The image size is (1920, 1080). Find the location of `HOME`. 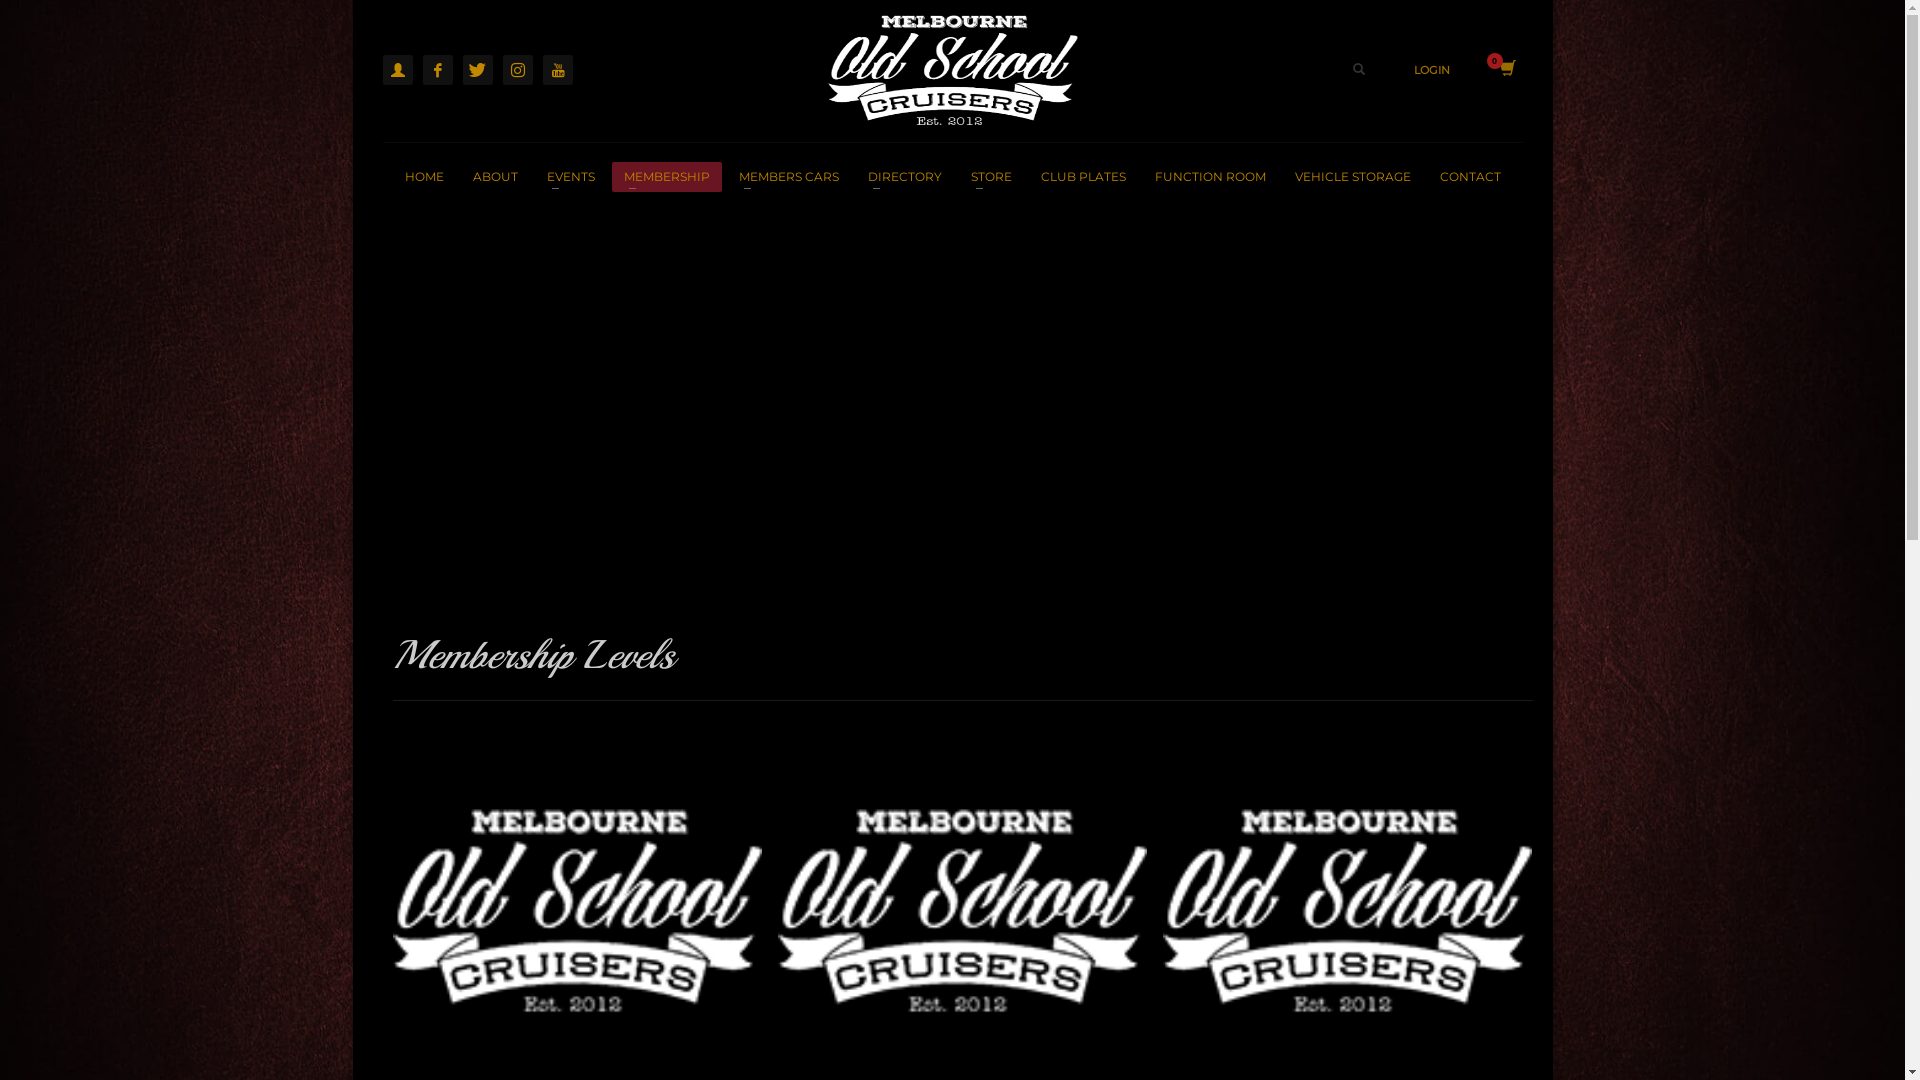

HOME is located at coordinates (424, 176).